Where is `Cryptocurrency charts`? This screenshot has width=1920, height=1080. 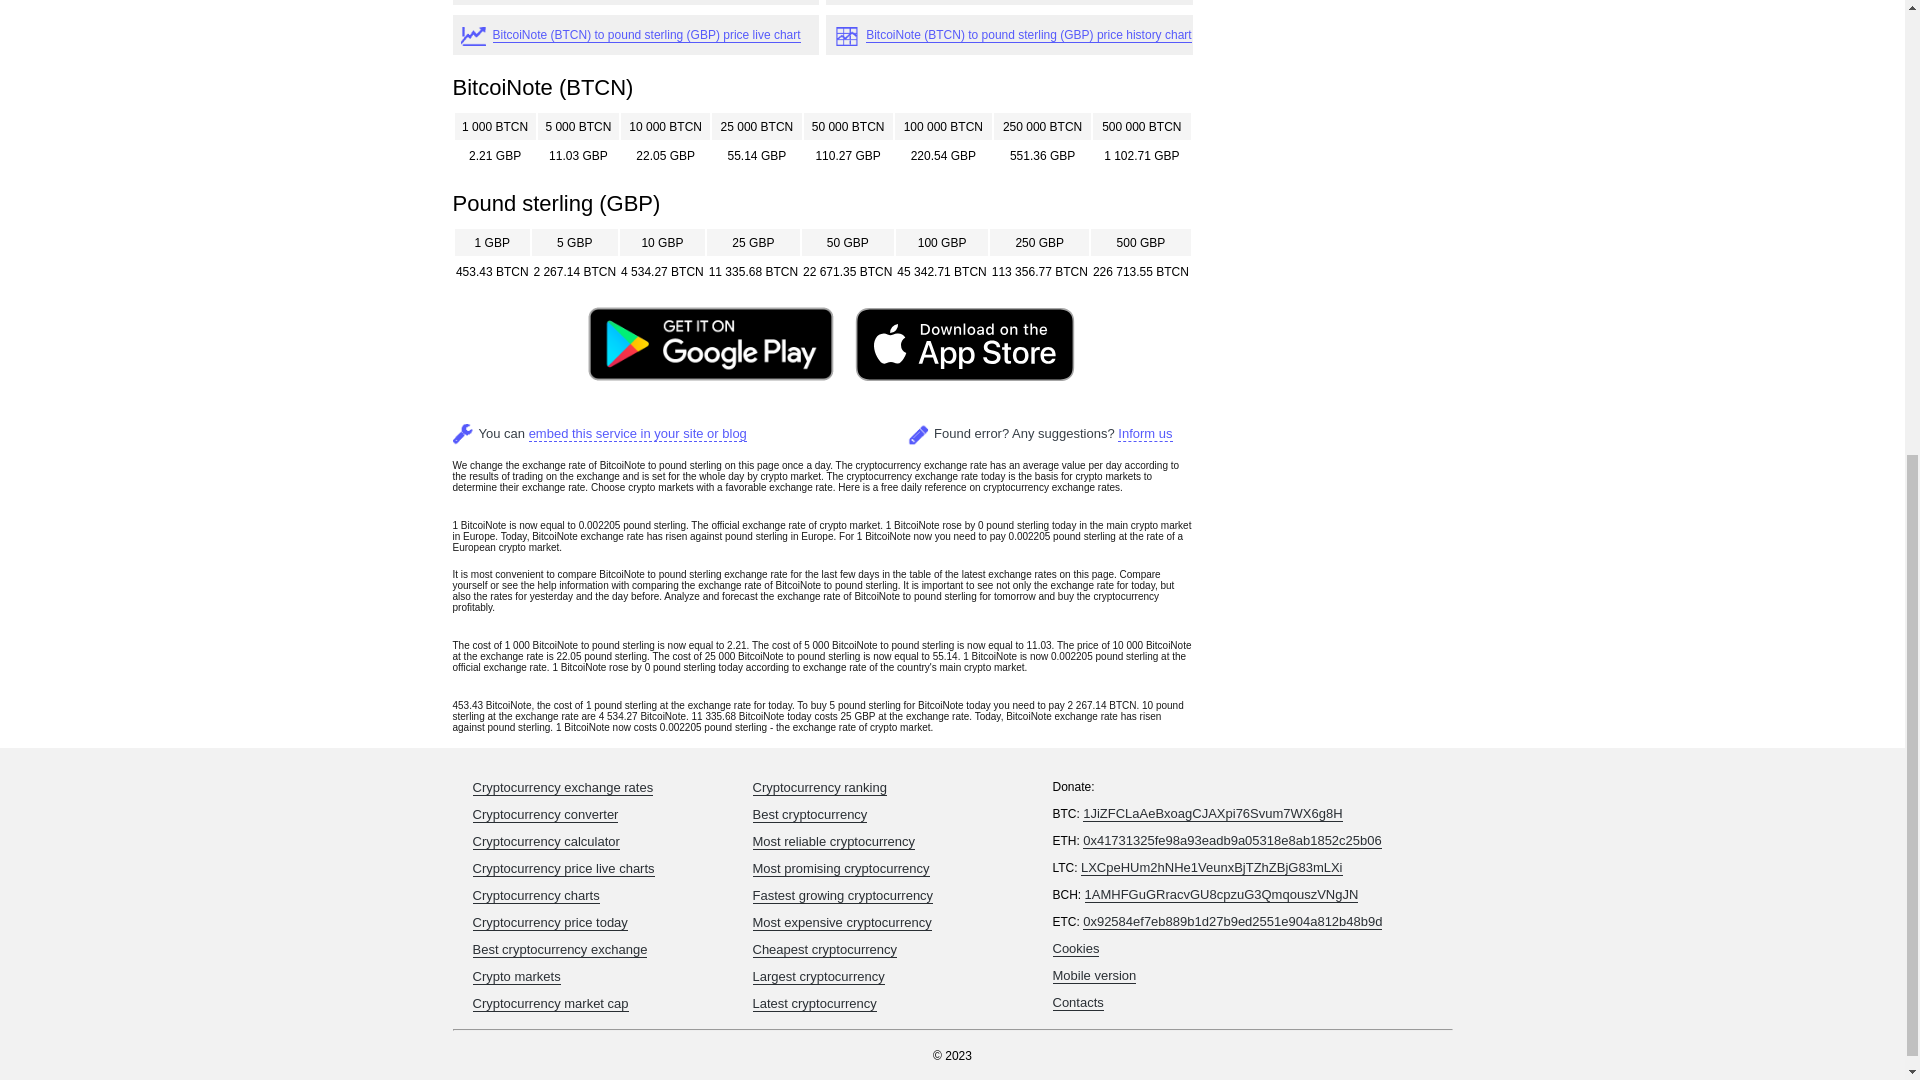 Cryptocurrency charts is located at coordinates (536, 895).